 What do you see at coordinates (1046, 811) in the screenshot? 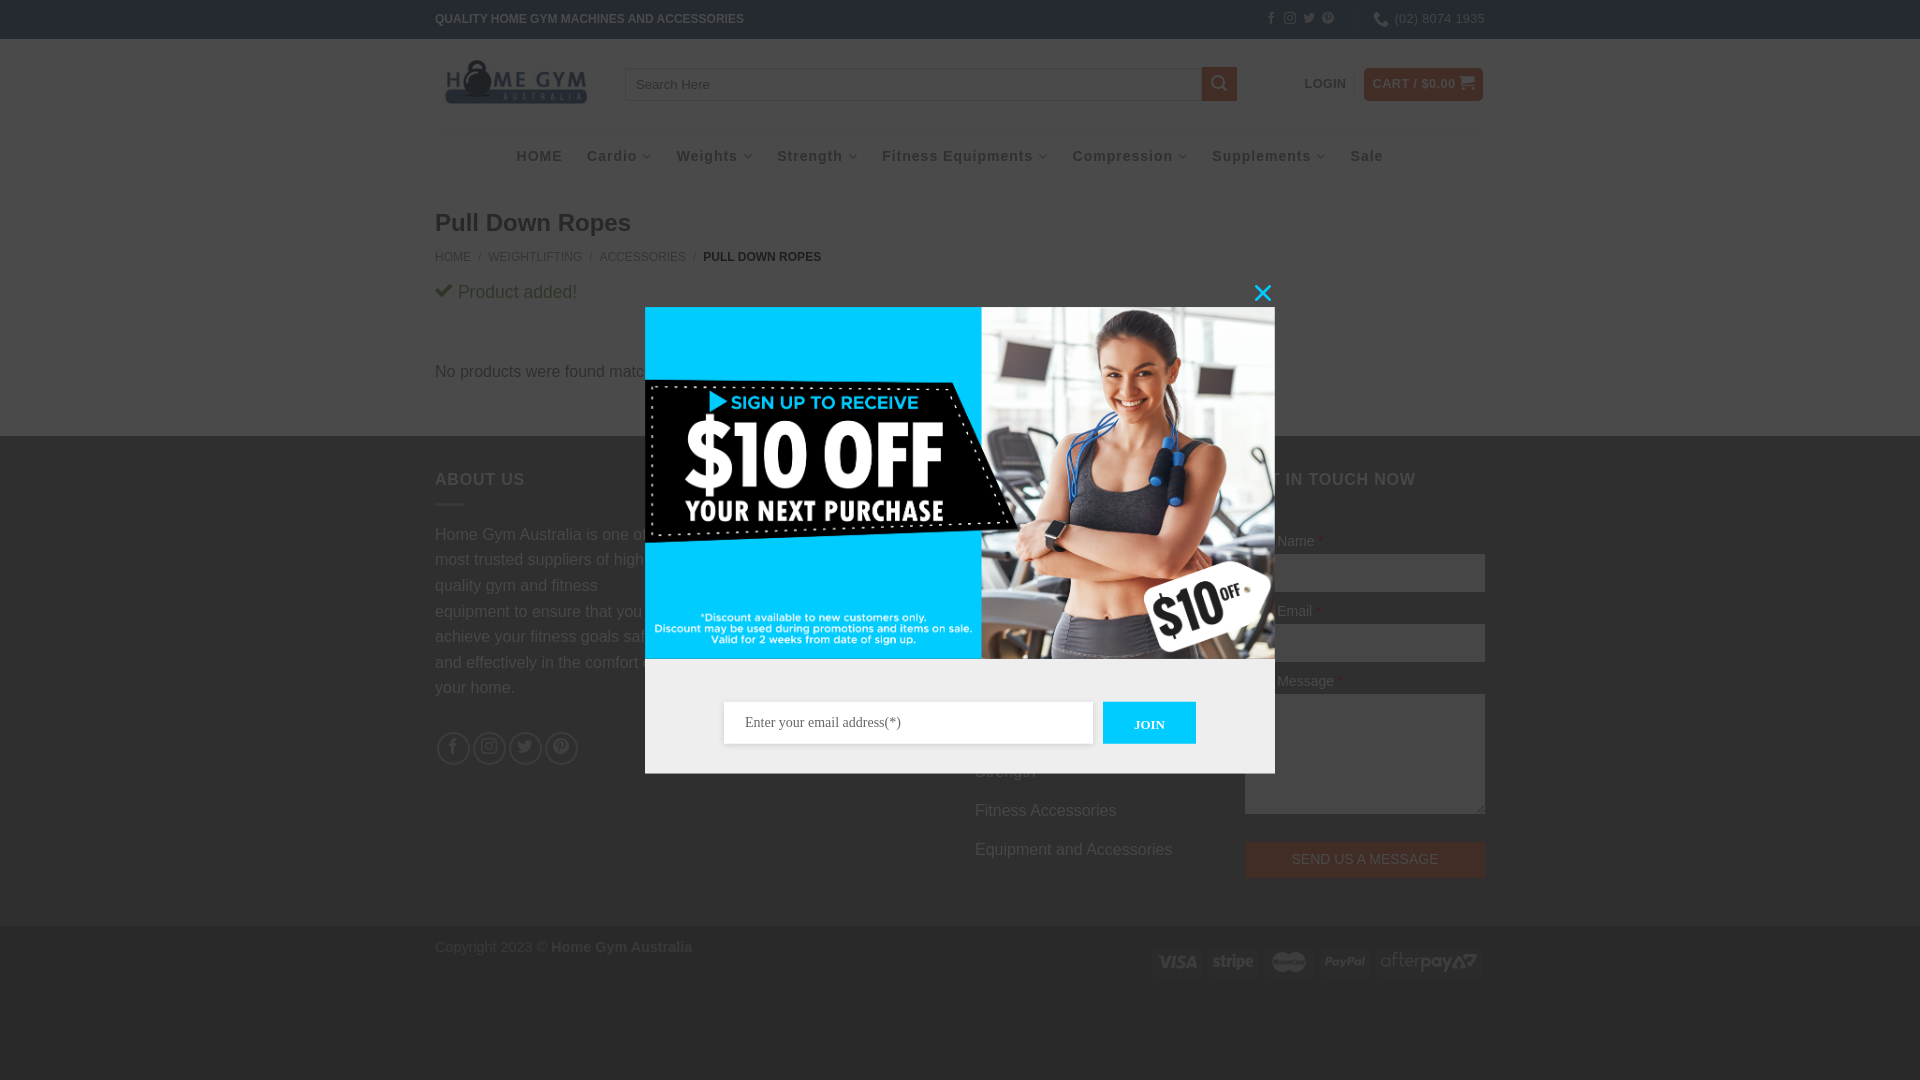
I see `Fitness Accessories` at bounding box center [1046, 811].